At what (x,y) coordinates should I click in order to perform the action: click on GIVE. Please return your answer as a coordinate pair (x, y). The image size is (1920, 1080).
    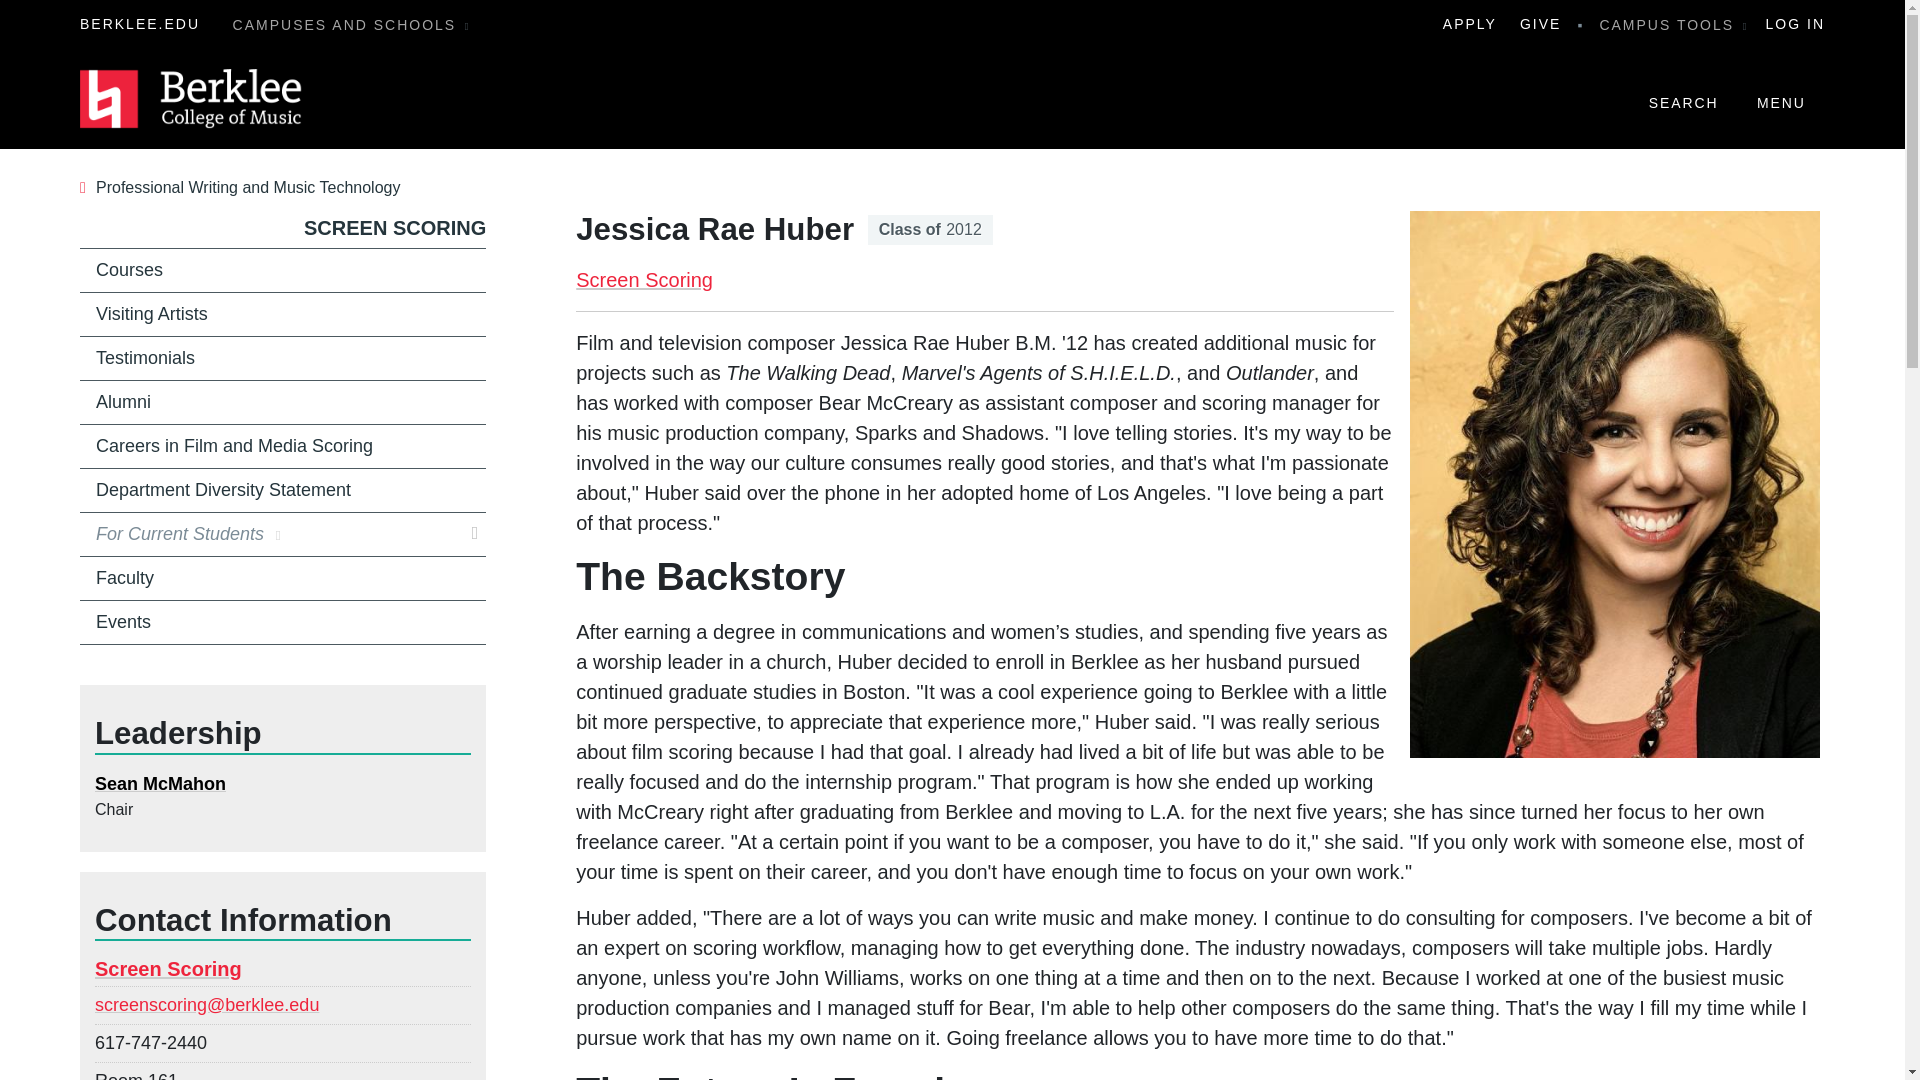
    Looking at the image, I should click on (1536, 24).